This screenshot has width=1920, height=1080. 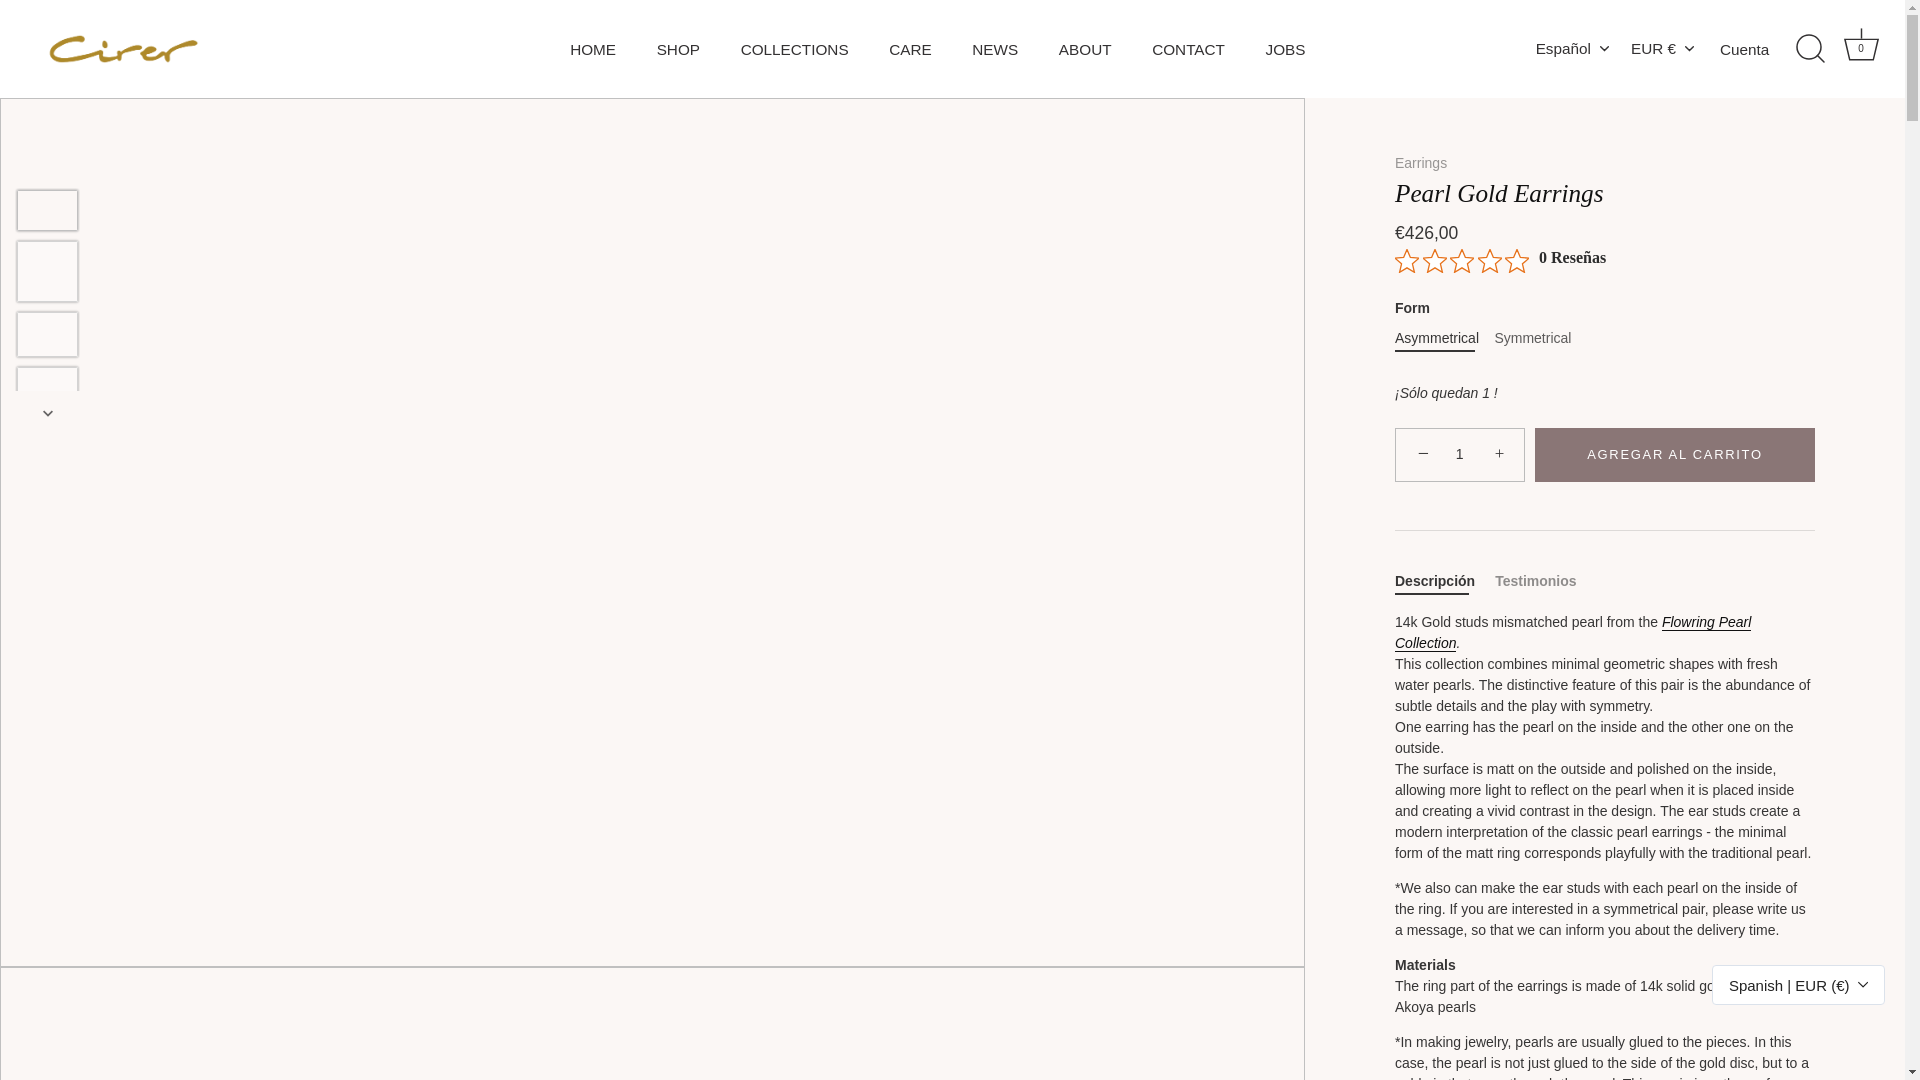 I want to click on NEWS, so click(x=594, y=48).